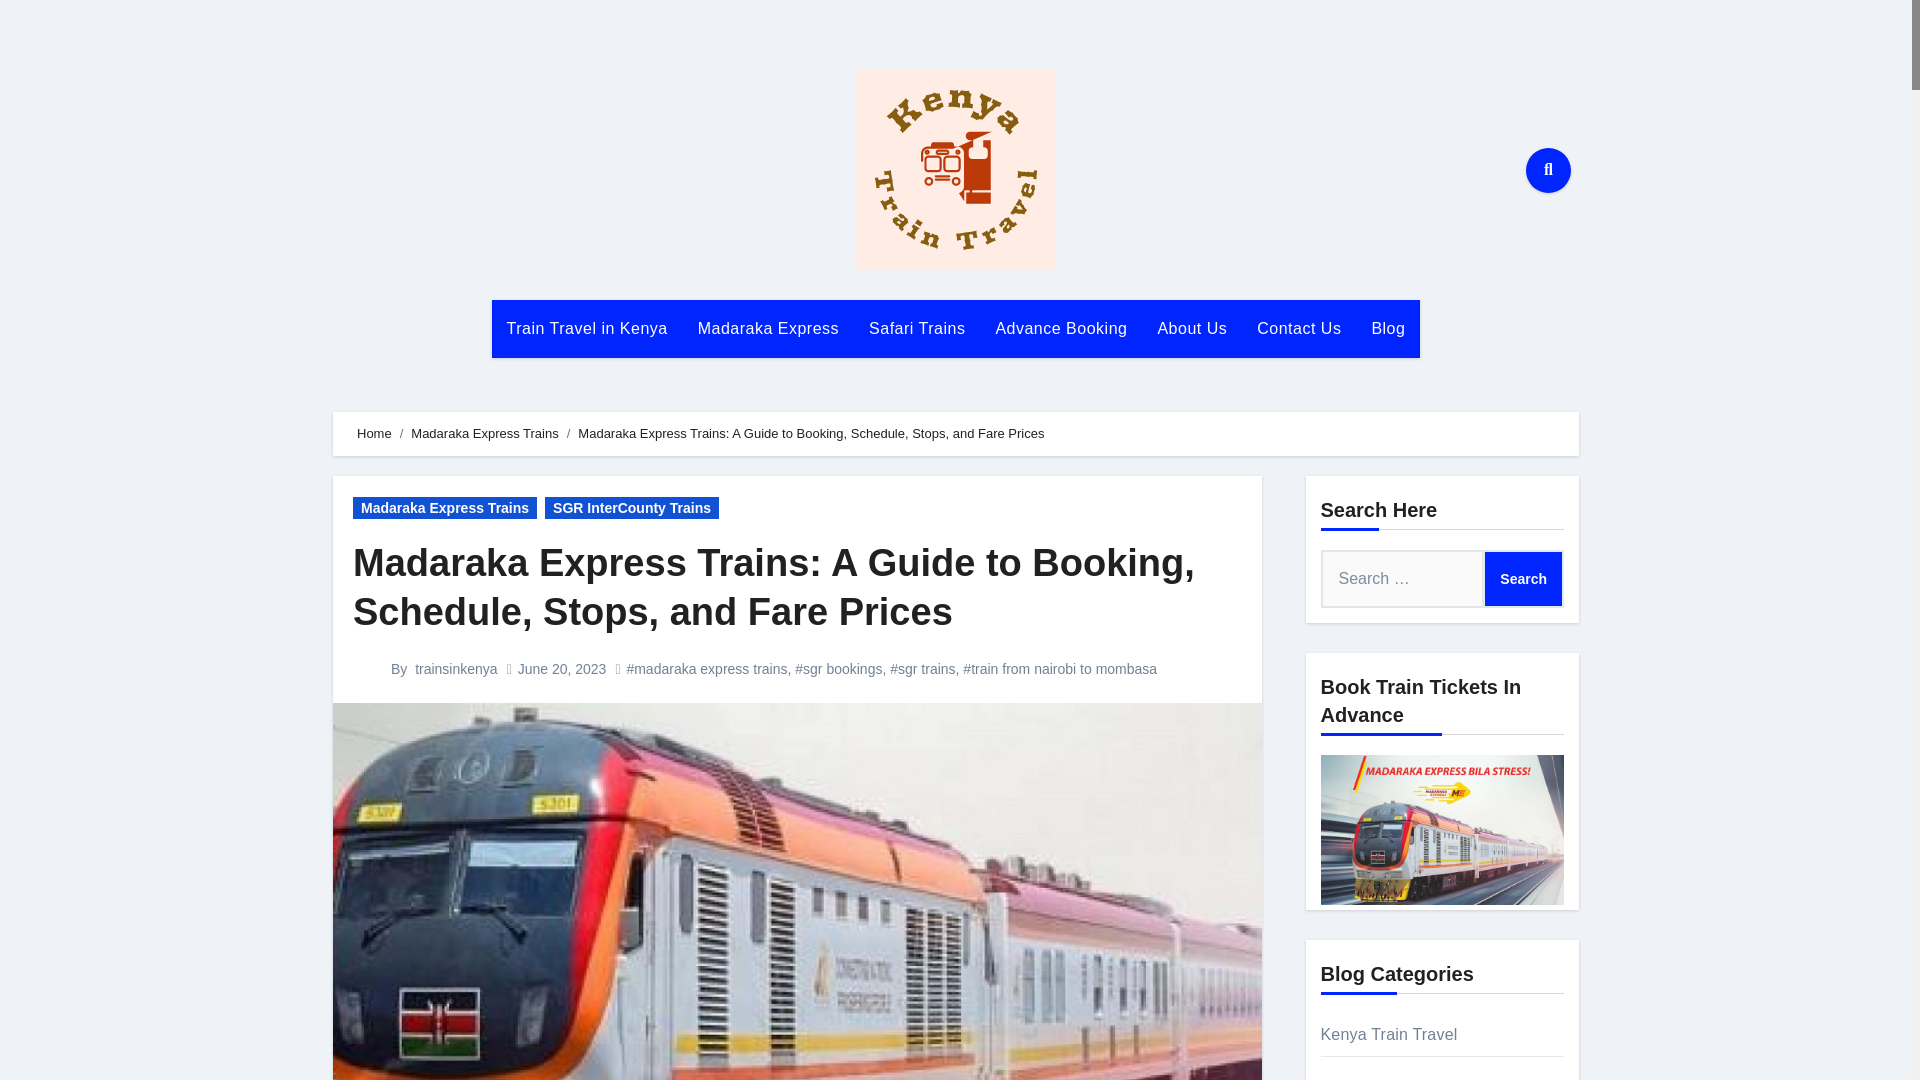 The height and width of the screenshot is (1080, 1920). What do you see at coordinates (1192, 328) in the screenshot?
I see `About Us` at bounding box center [1192, 328].